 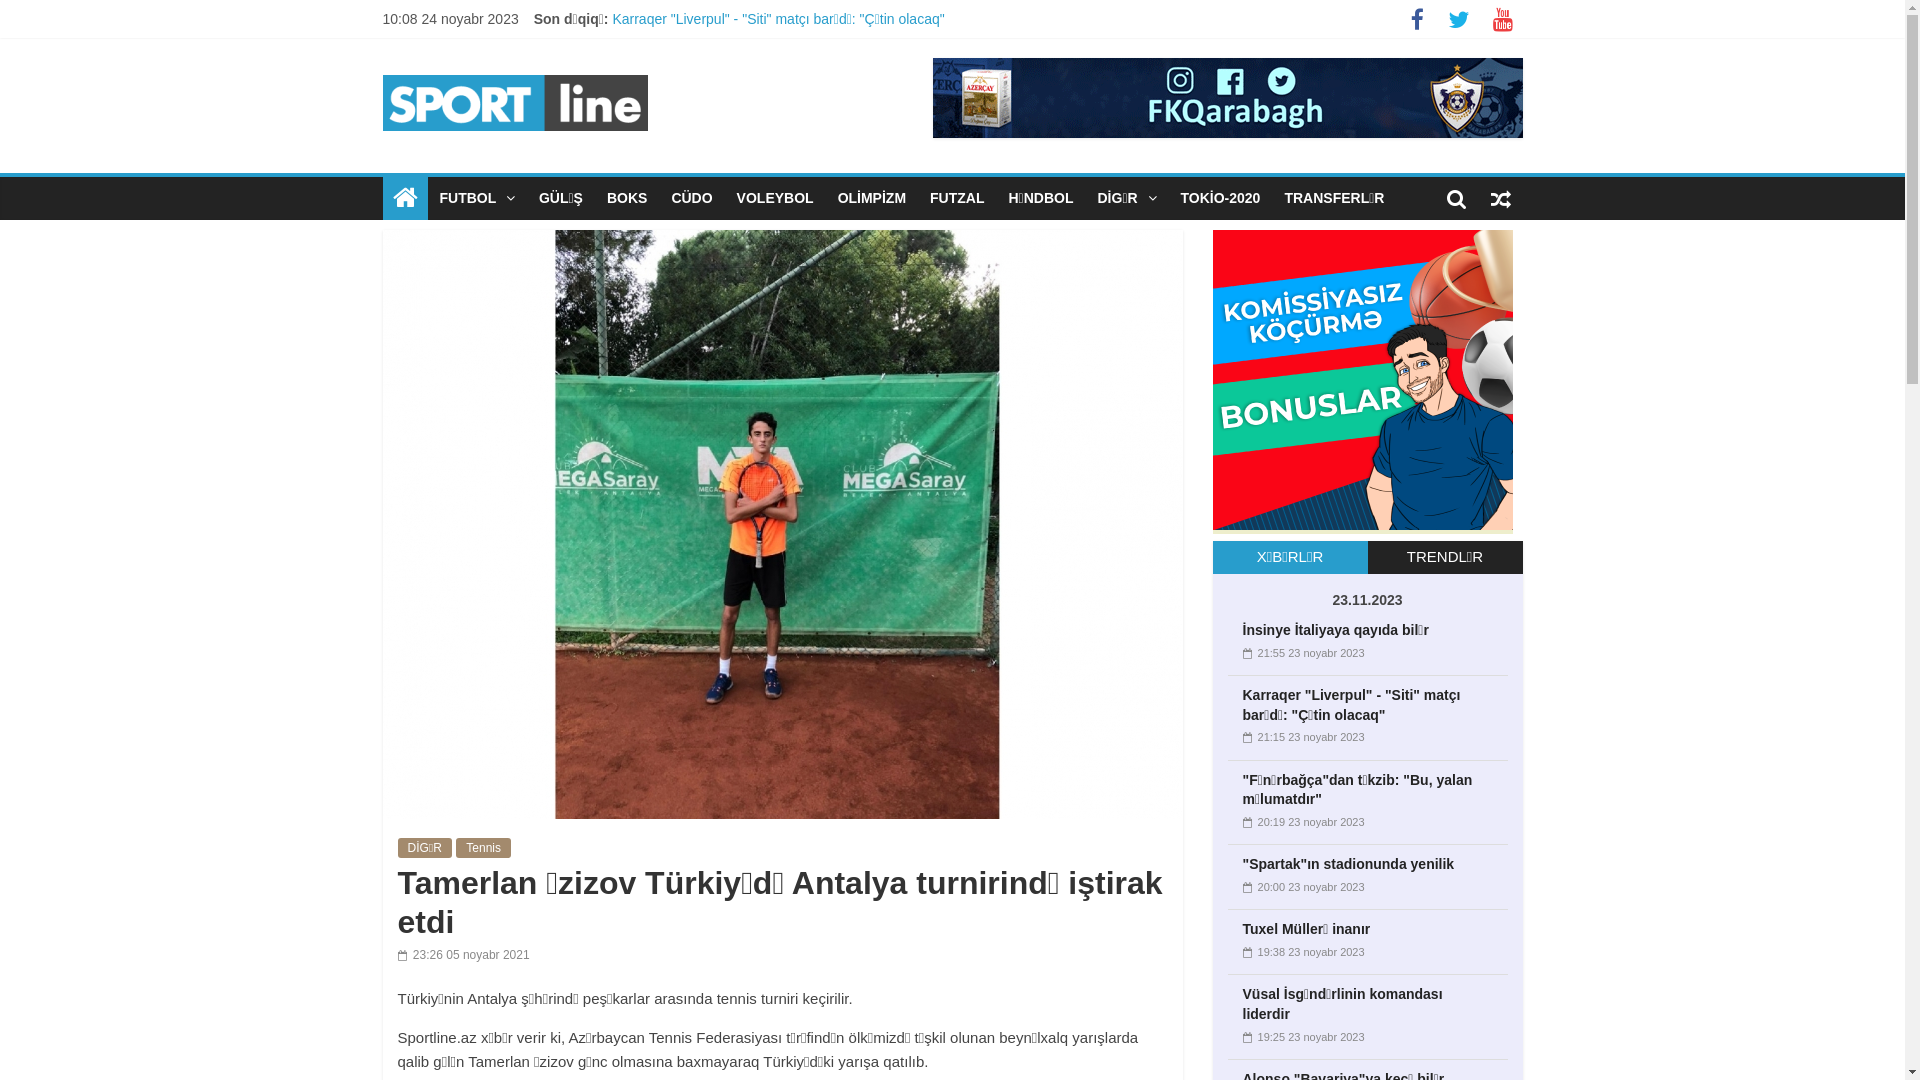 I want to click on 20:19 23 noyabr 2023, so click(x=1303, y=822).